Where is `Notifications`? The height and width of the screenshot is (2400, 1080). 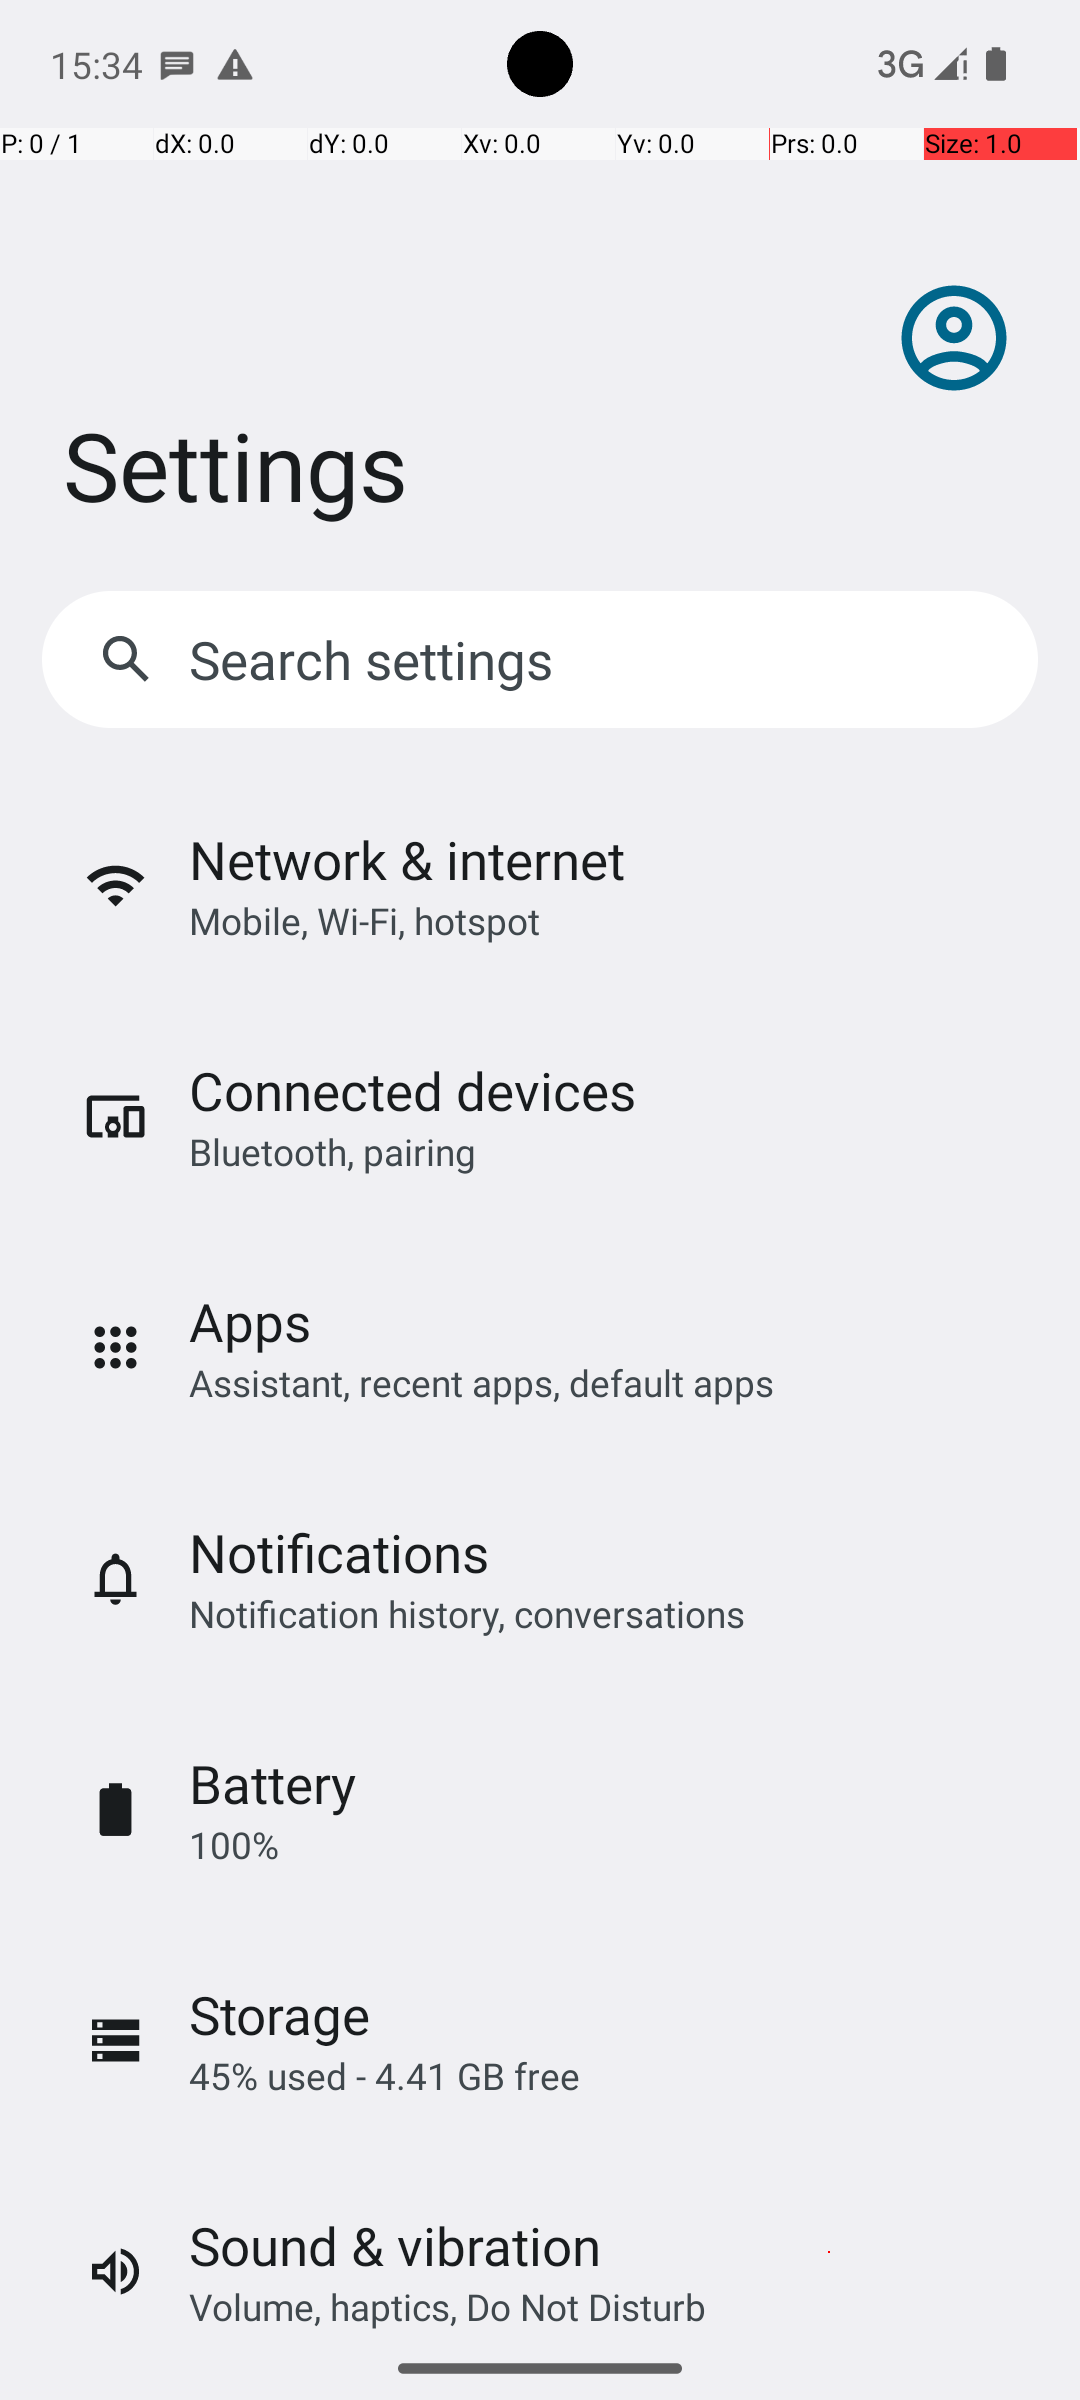
Notifications is located at coordinates (339, 1552).